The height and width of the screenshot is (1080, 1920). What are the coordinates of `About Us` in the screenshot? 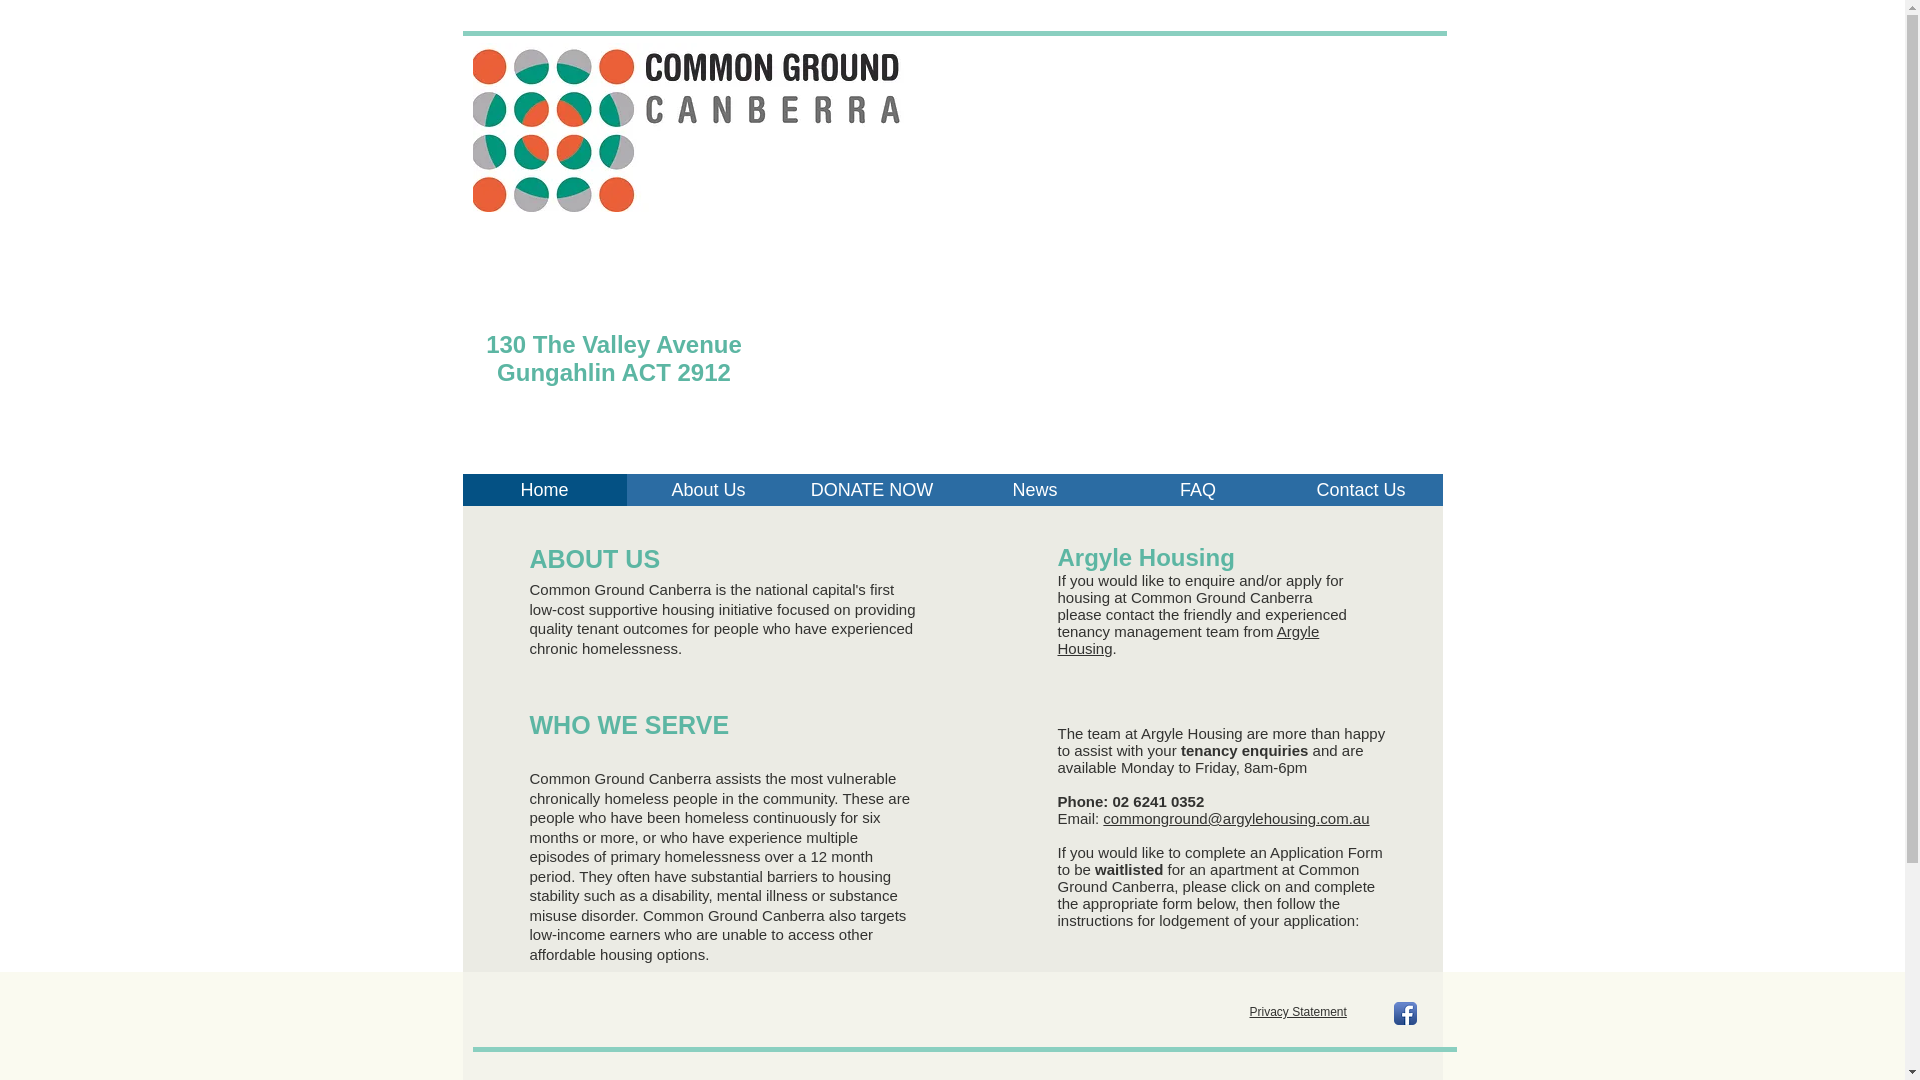 It's located at (708, 490).